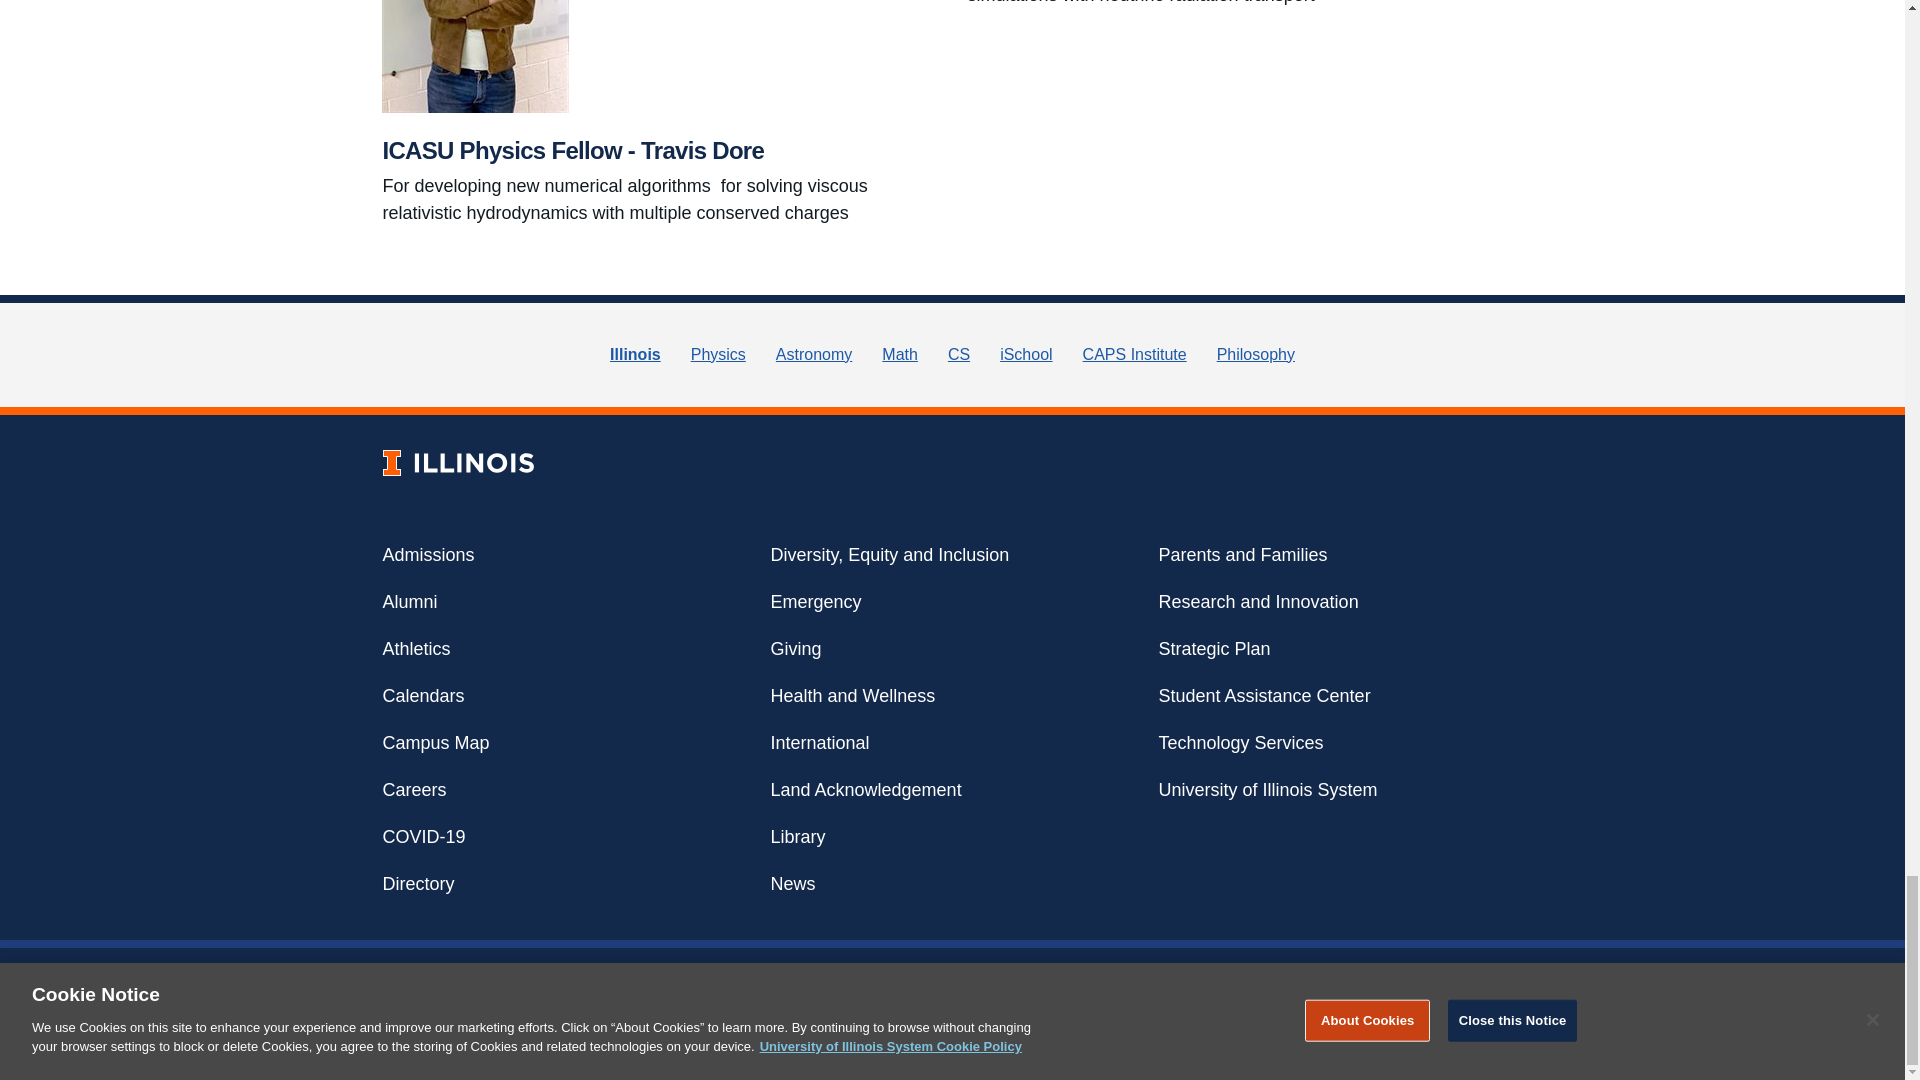  Describe the element at coordinates (718, 354) in the screenshot. I see `Department of Physics` at that location.